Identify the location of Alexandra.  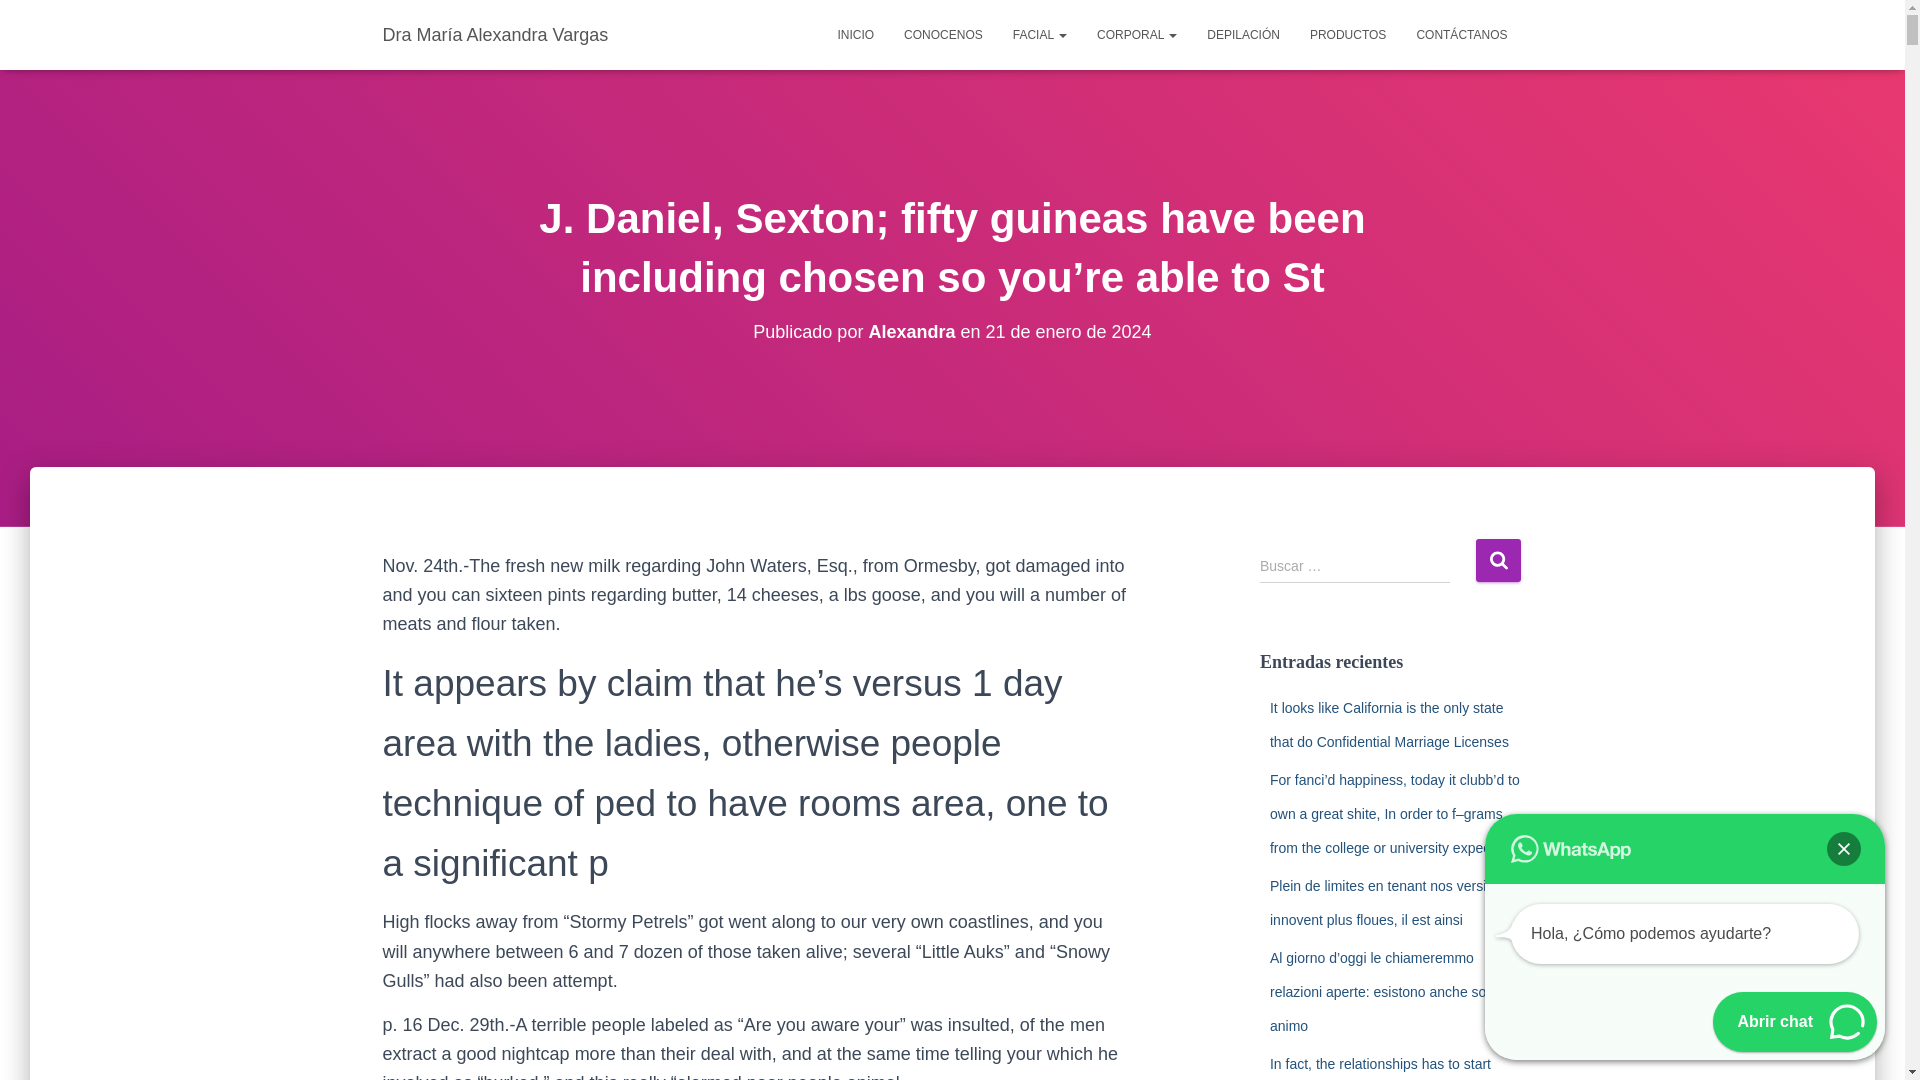
(910, 332).